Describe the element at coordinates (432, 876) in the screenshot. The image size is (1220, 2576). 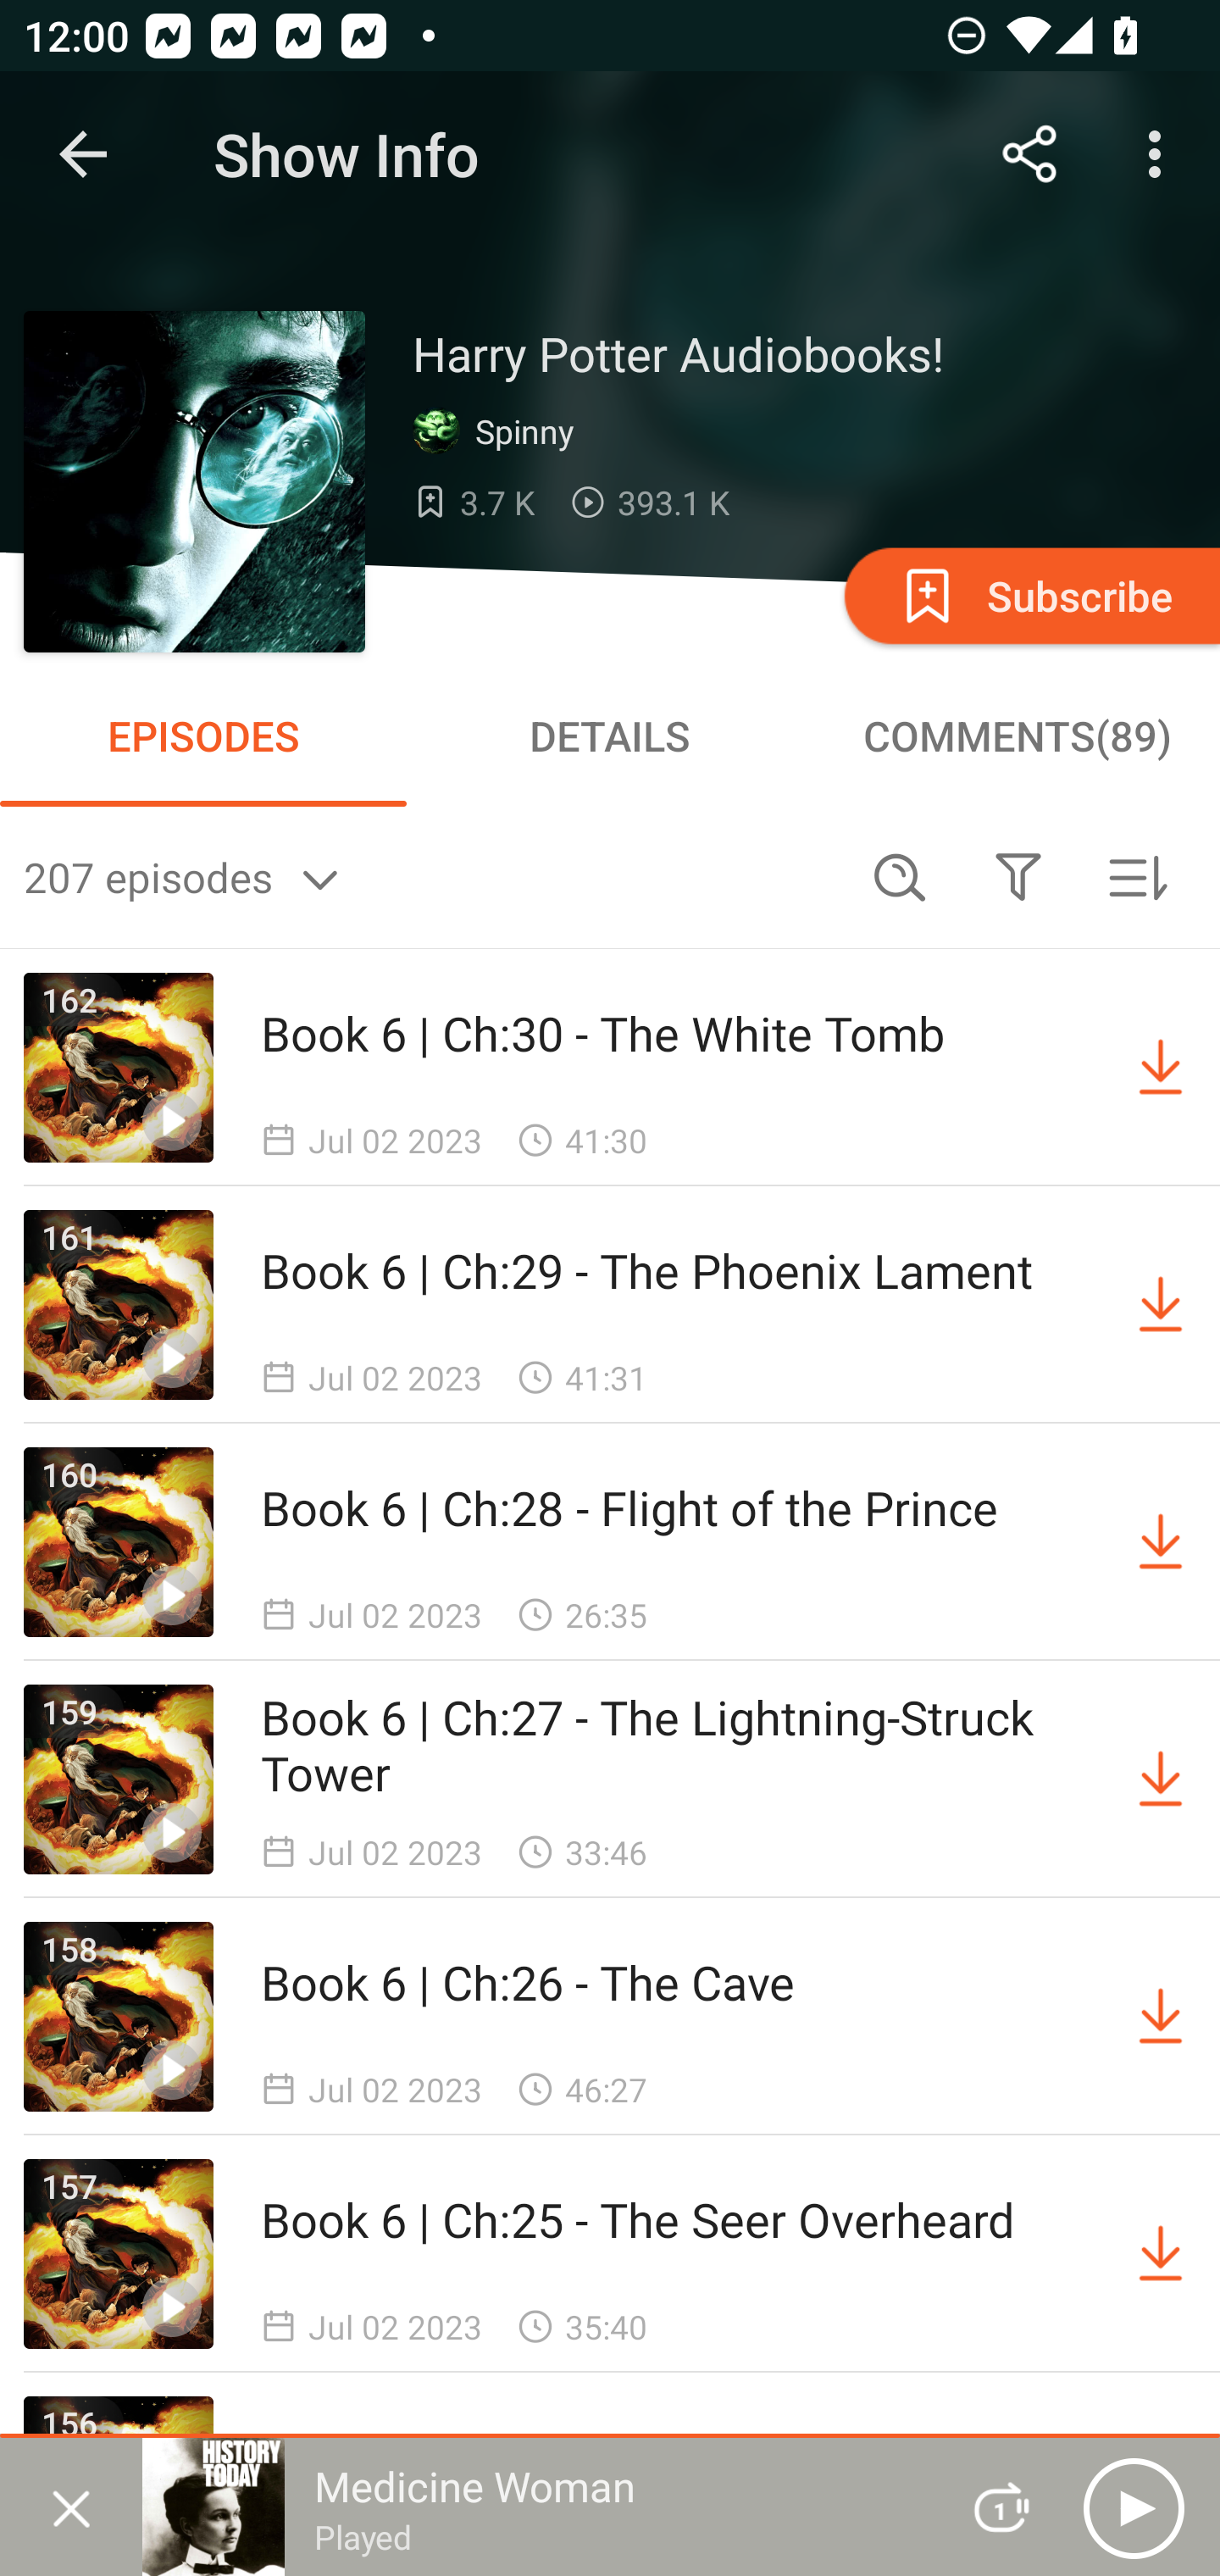
I see `207 episodes ` at that location.